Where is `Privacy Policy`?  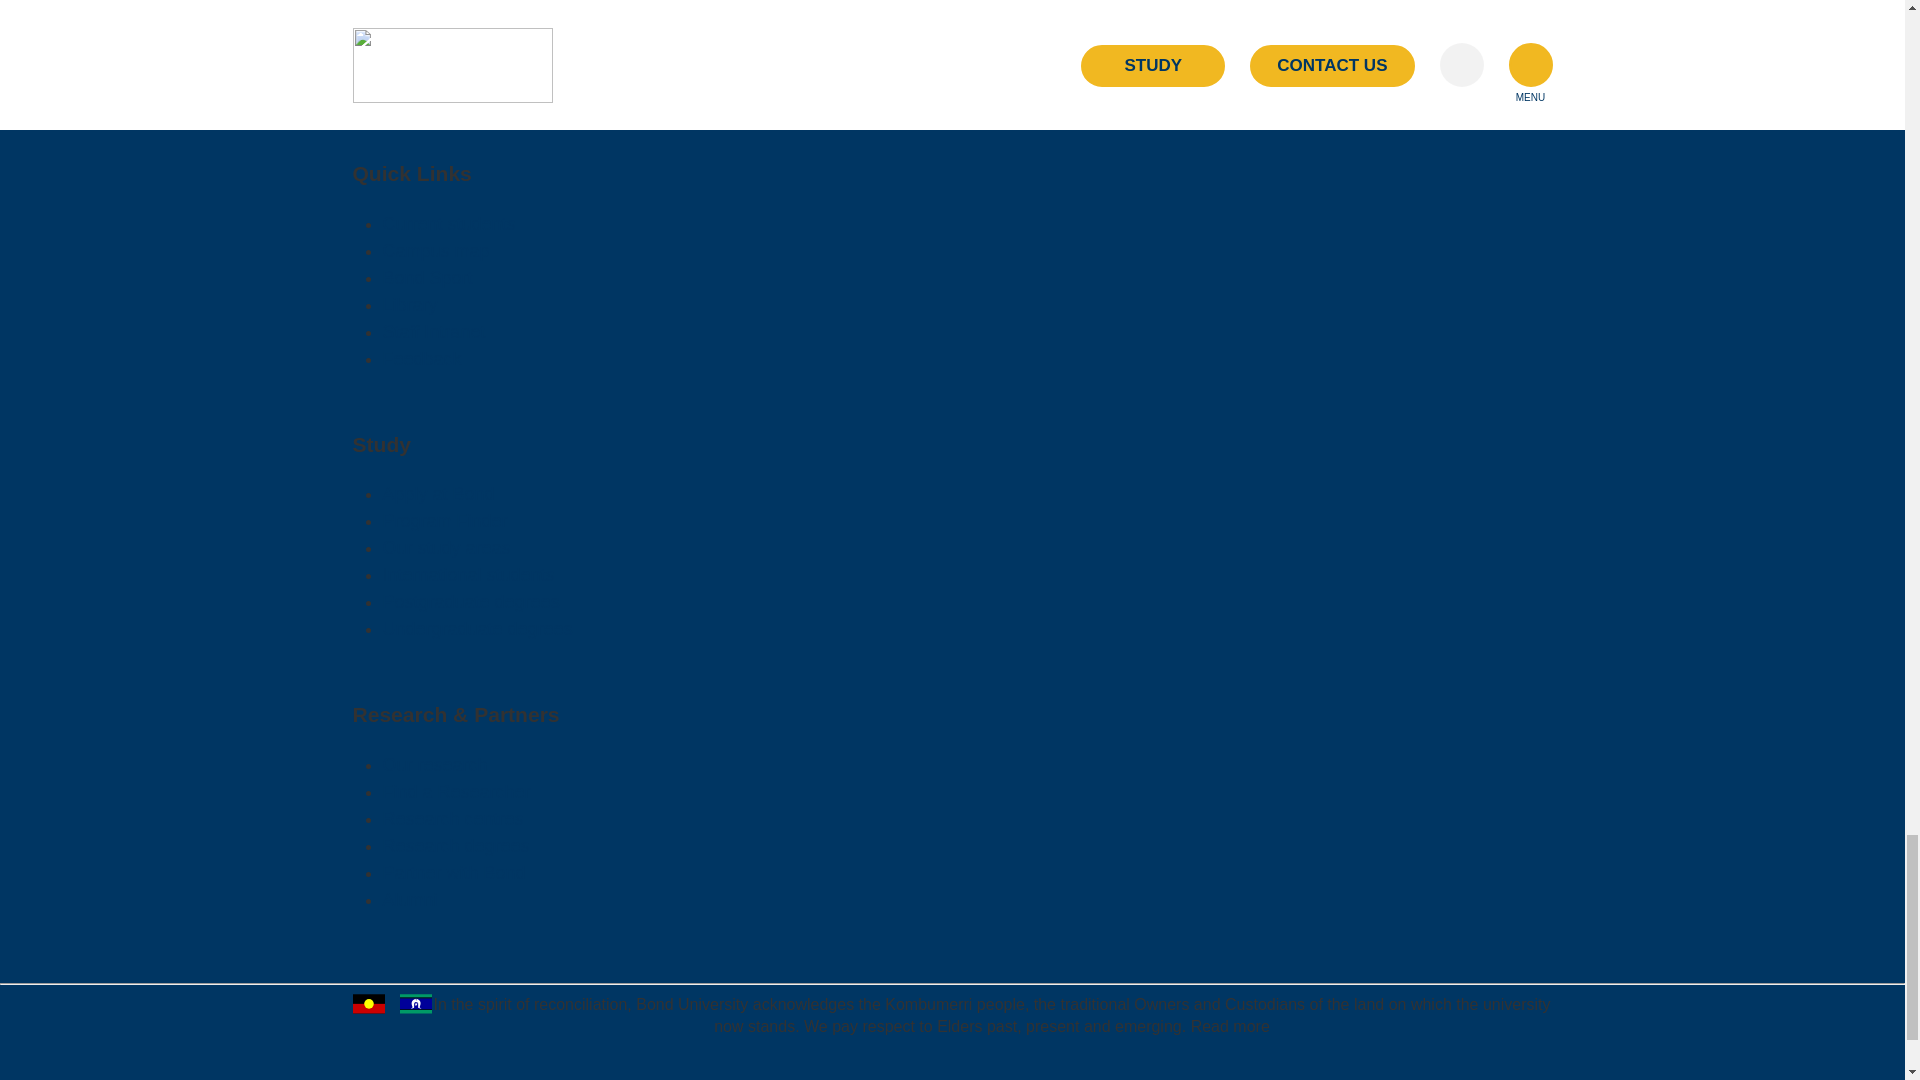 Privacy Policy is located at coordinates (438, 60).